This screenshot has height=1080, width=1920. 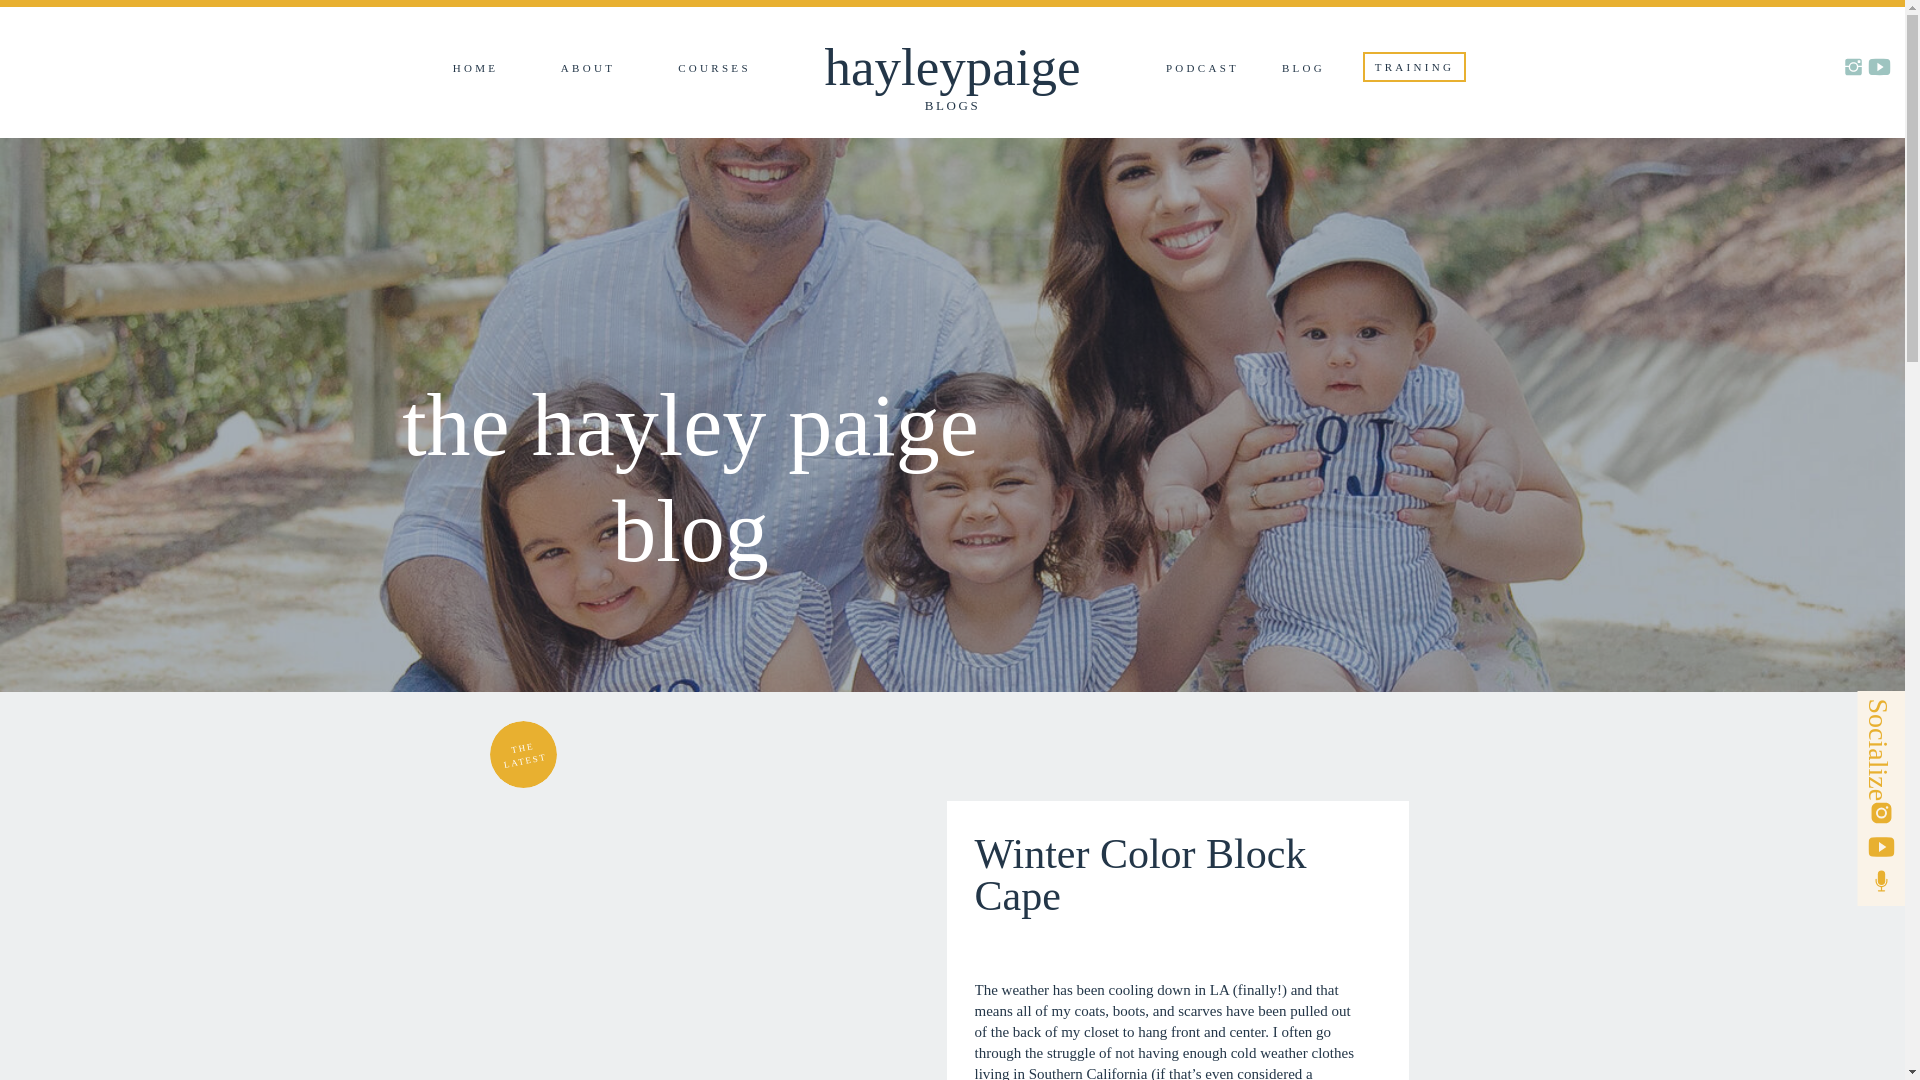 What do you see at coordinates (476, 68) in the screenshot?
I see `HOME` at bounding box center [476, 68].